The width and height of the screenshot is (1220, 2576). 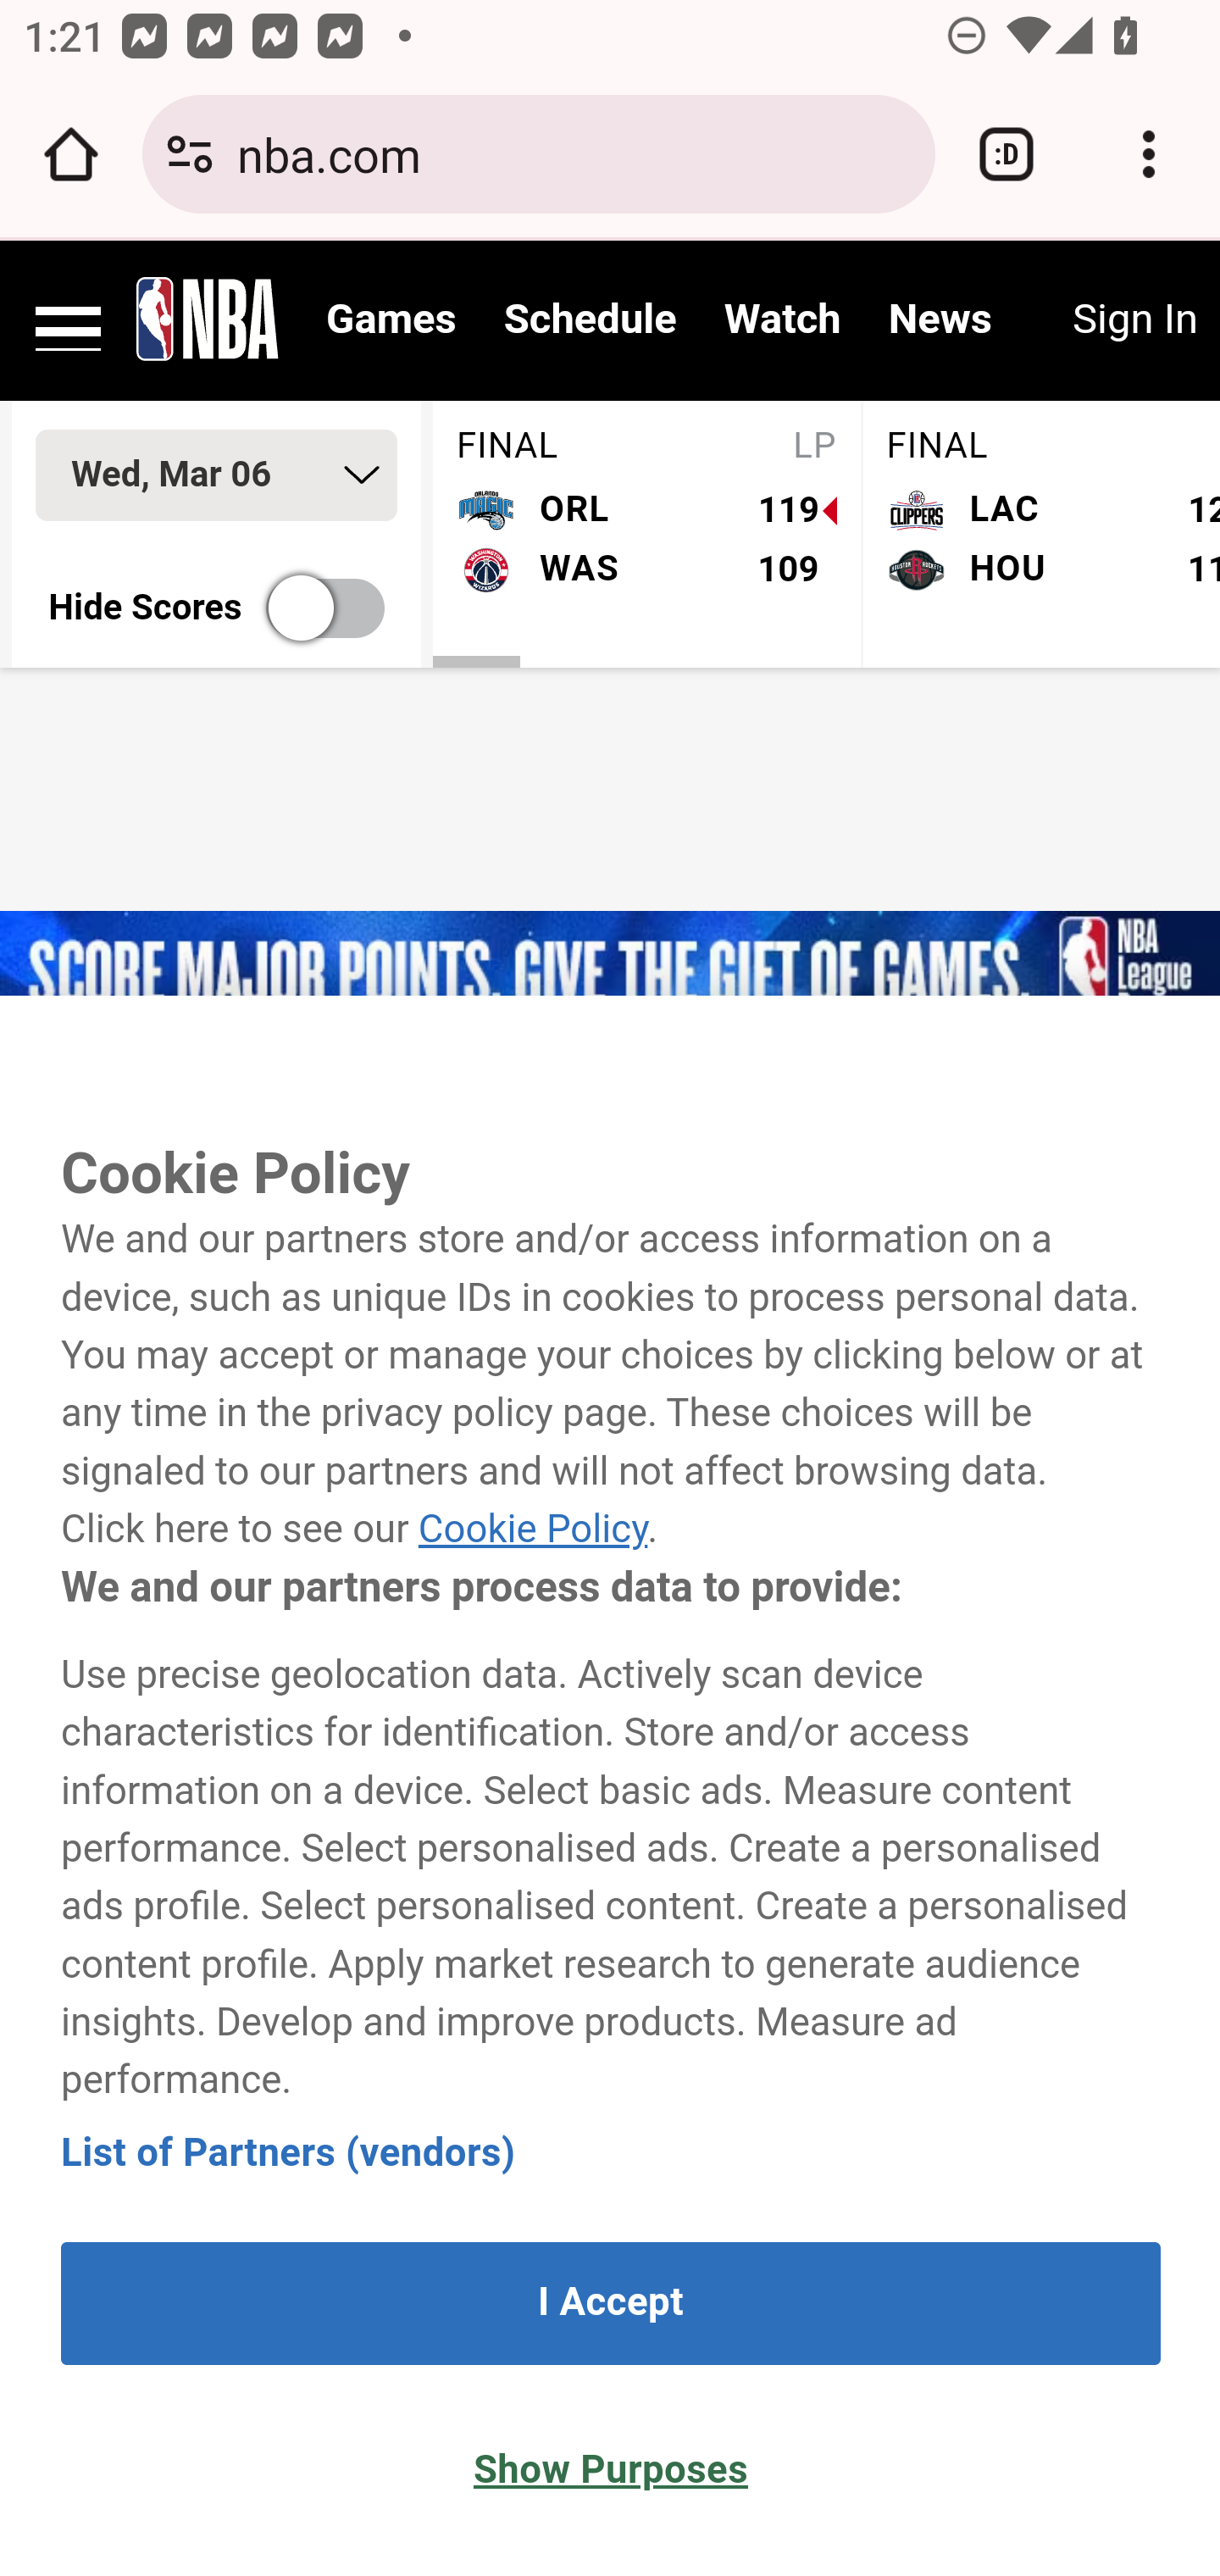 What do you see at coordinates (939, 320) in the screenshot?
I see `News` at bounding box center [939, 320].